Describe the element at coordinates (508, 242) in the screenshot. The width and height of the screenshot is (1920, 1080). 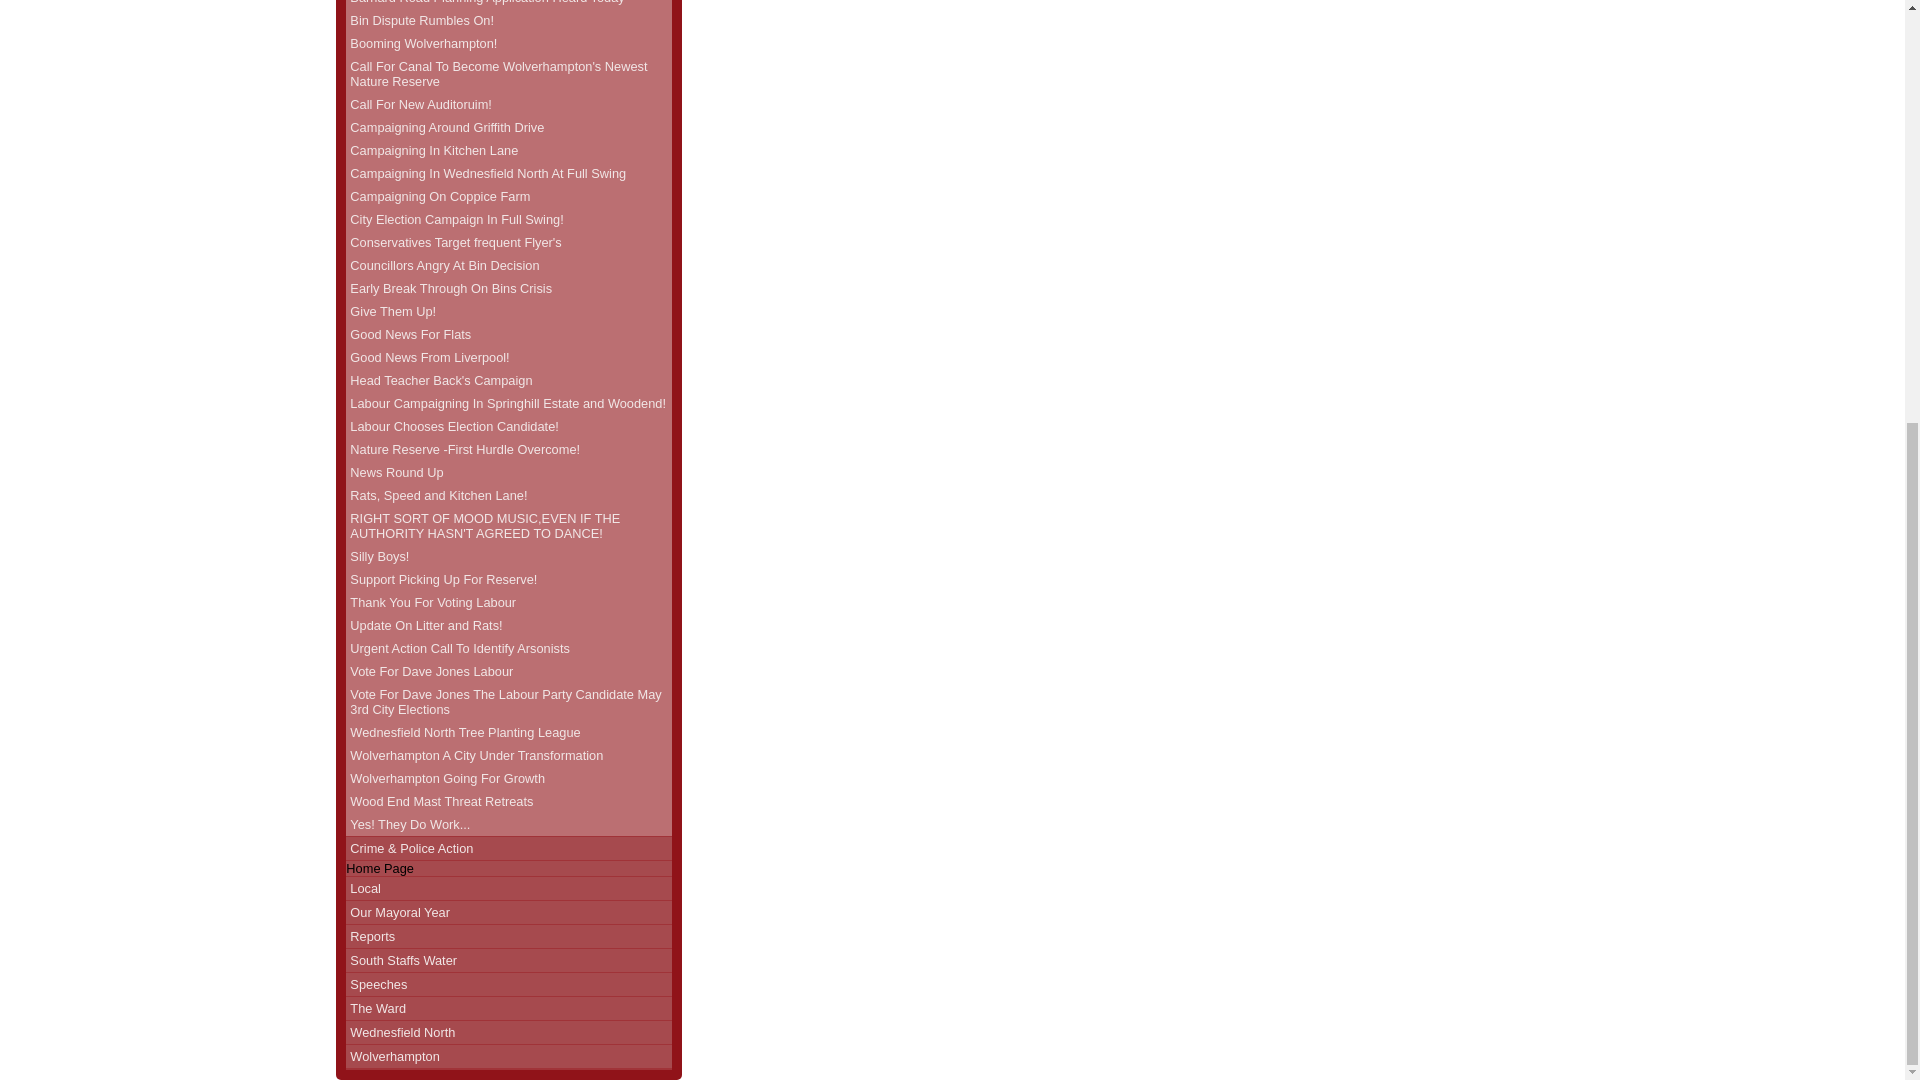
I see `Conservatives Target frequent Flyer's` at that location.